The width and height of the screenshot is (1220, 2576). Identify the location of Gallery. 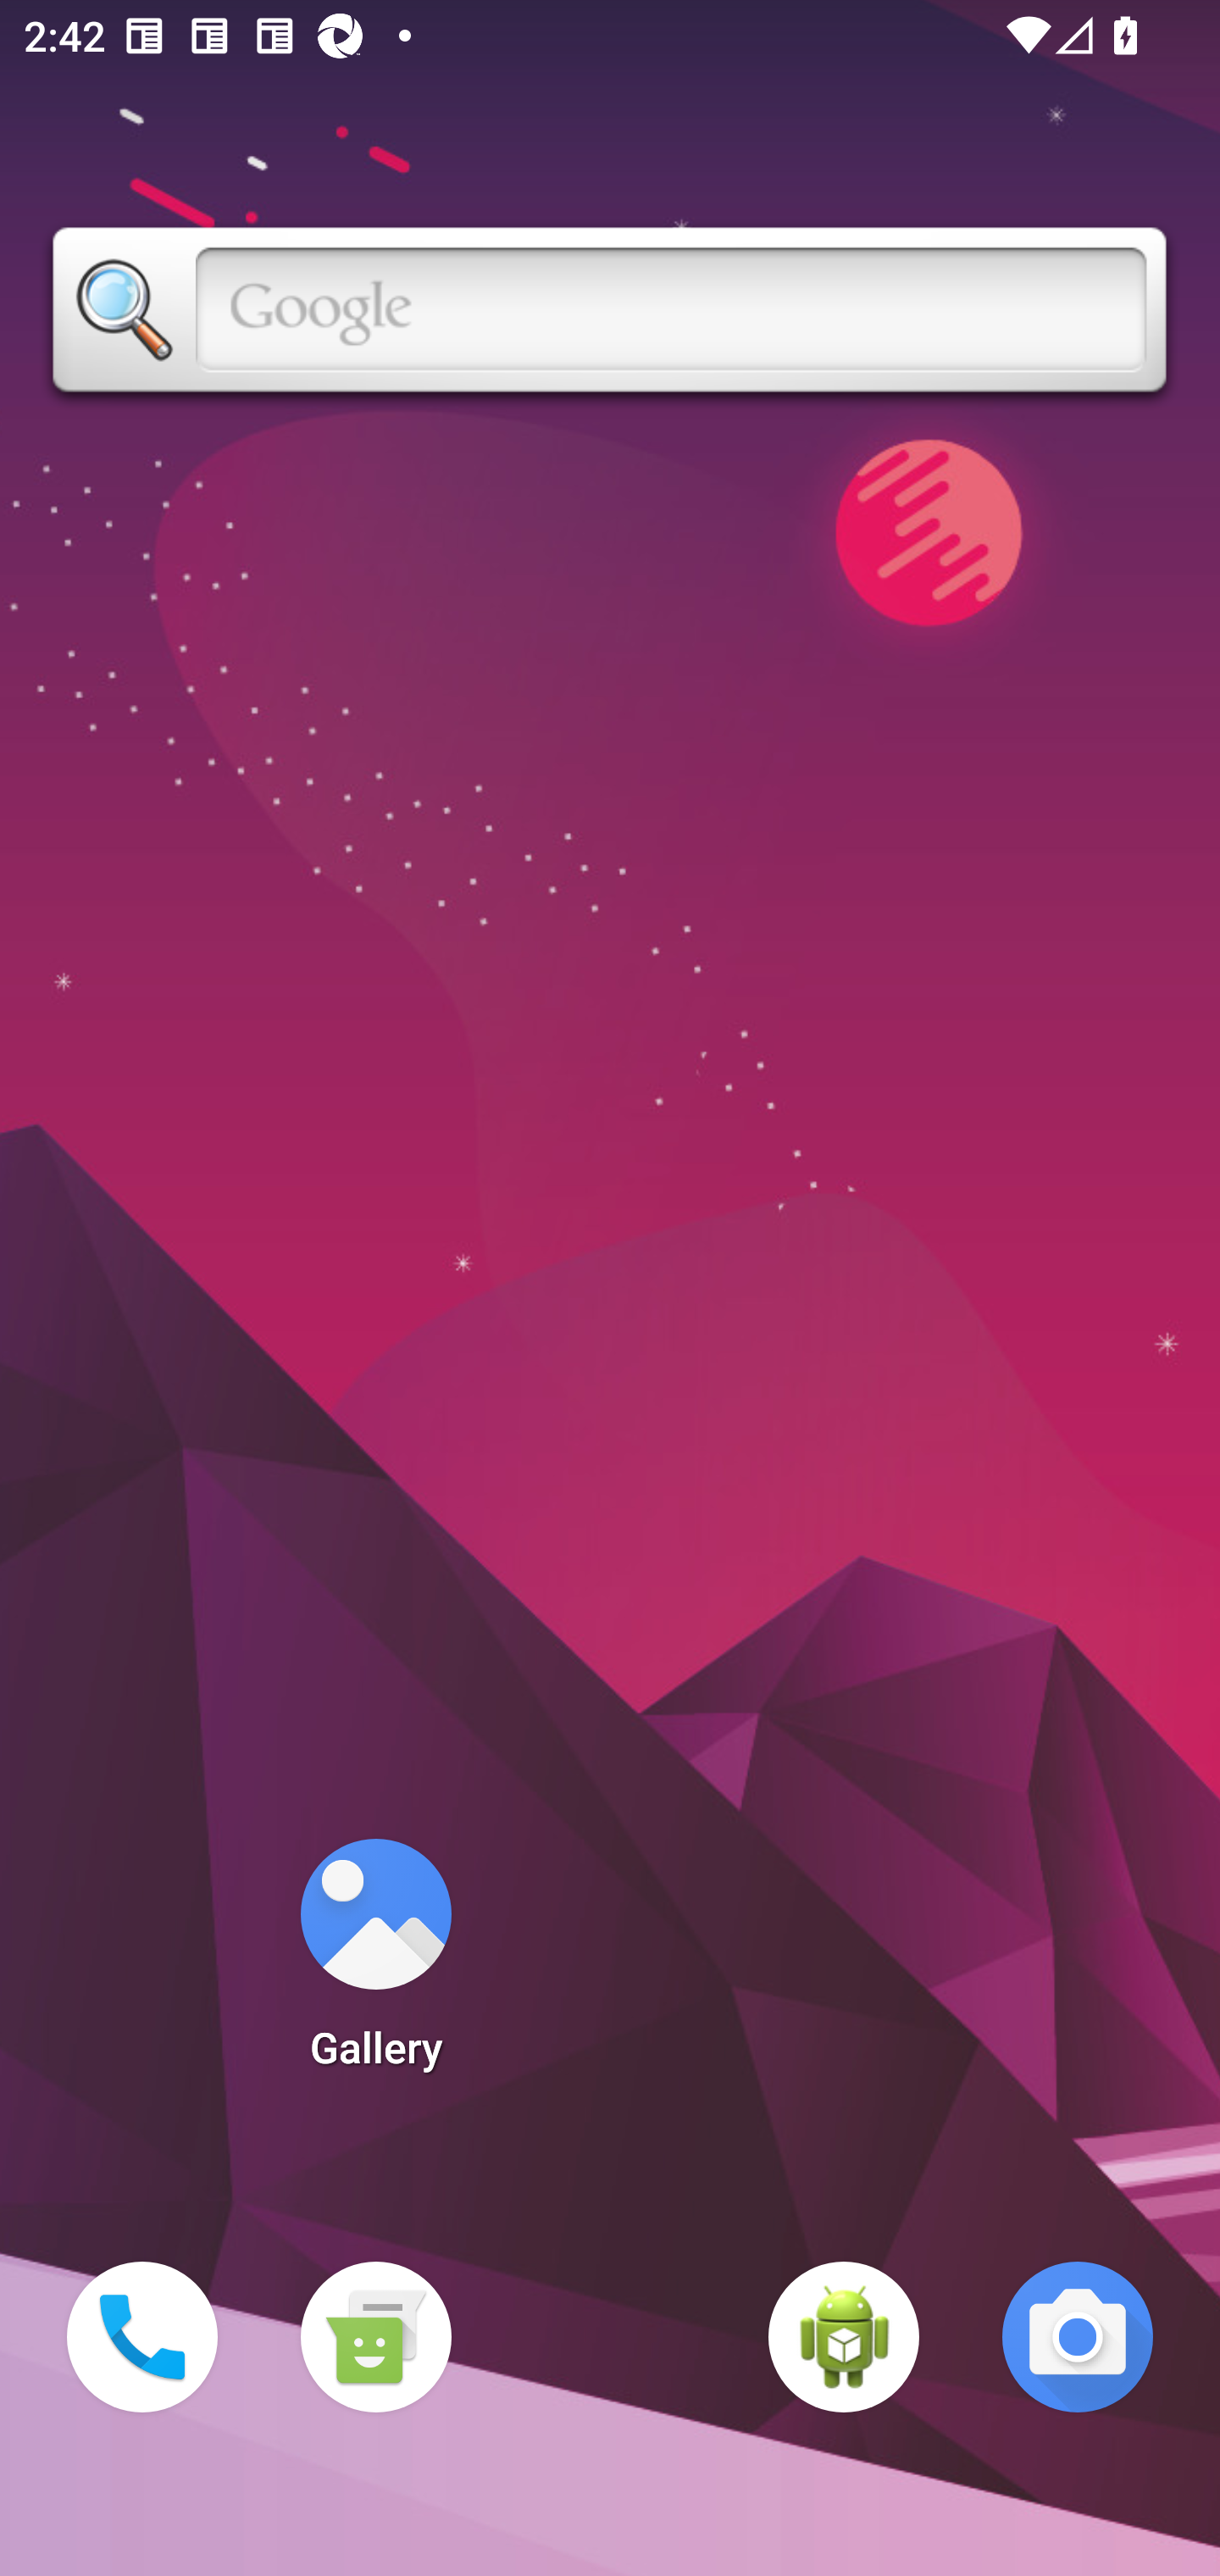
(375, 1964).